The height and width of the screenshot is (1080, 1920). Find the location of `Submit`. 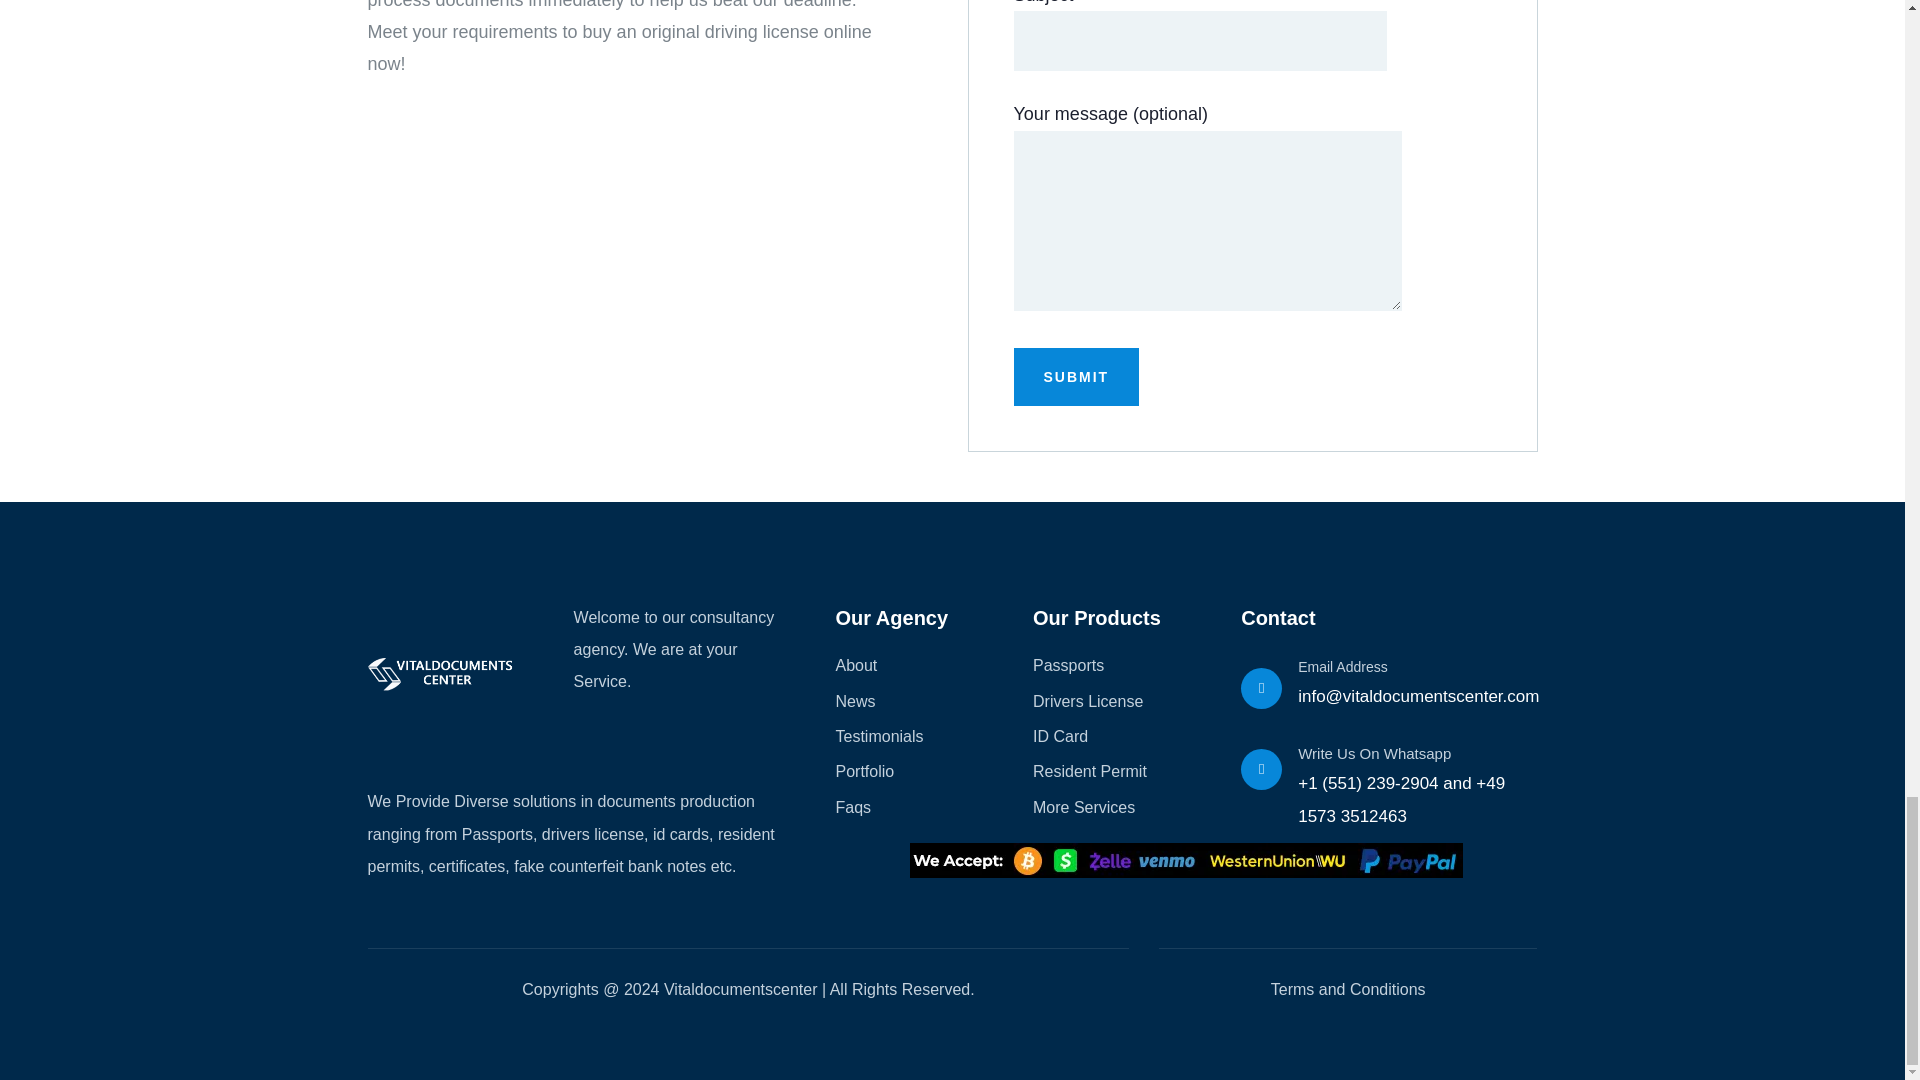

Submit is located at coordinates (1076, 376).